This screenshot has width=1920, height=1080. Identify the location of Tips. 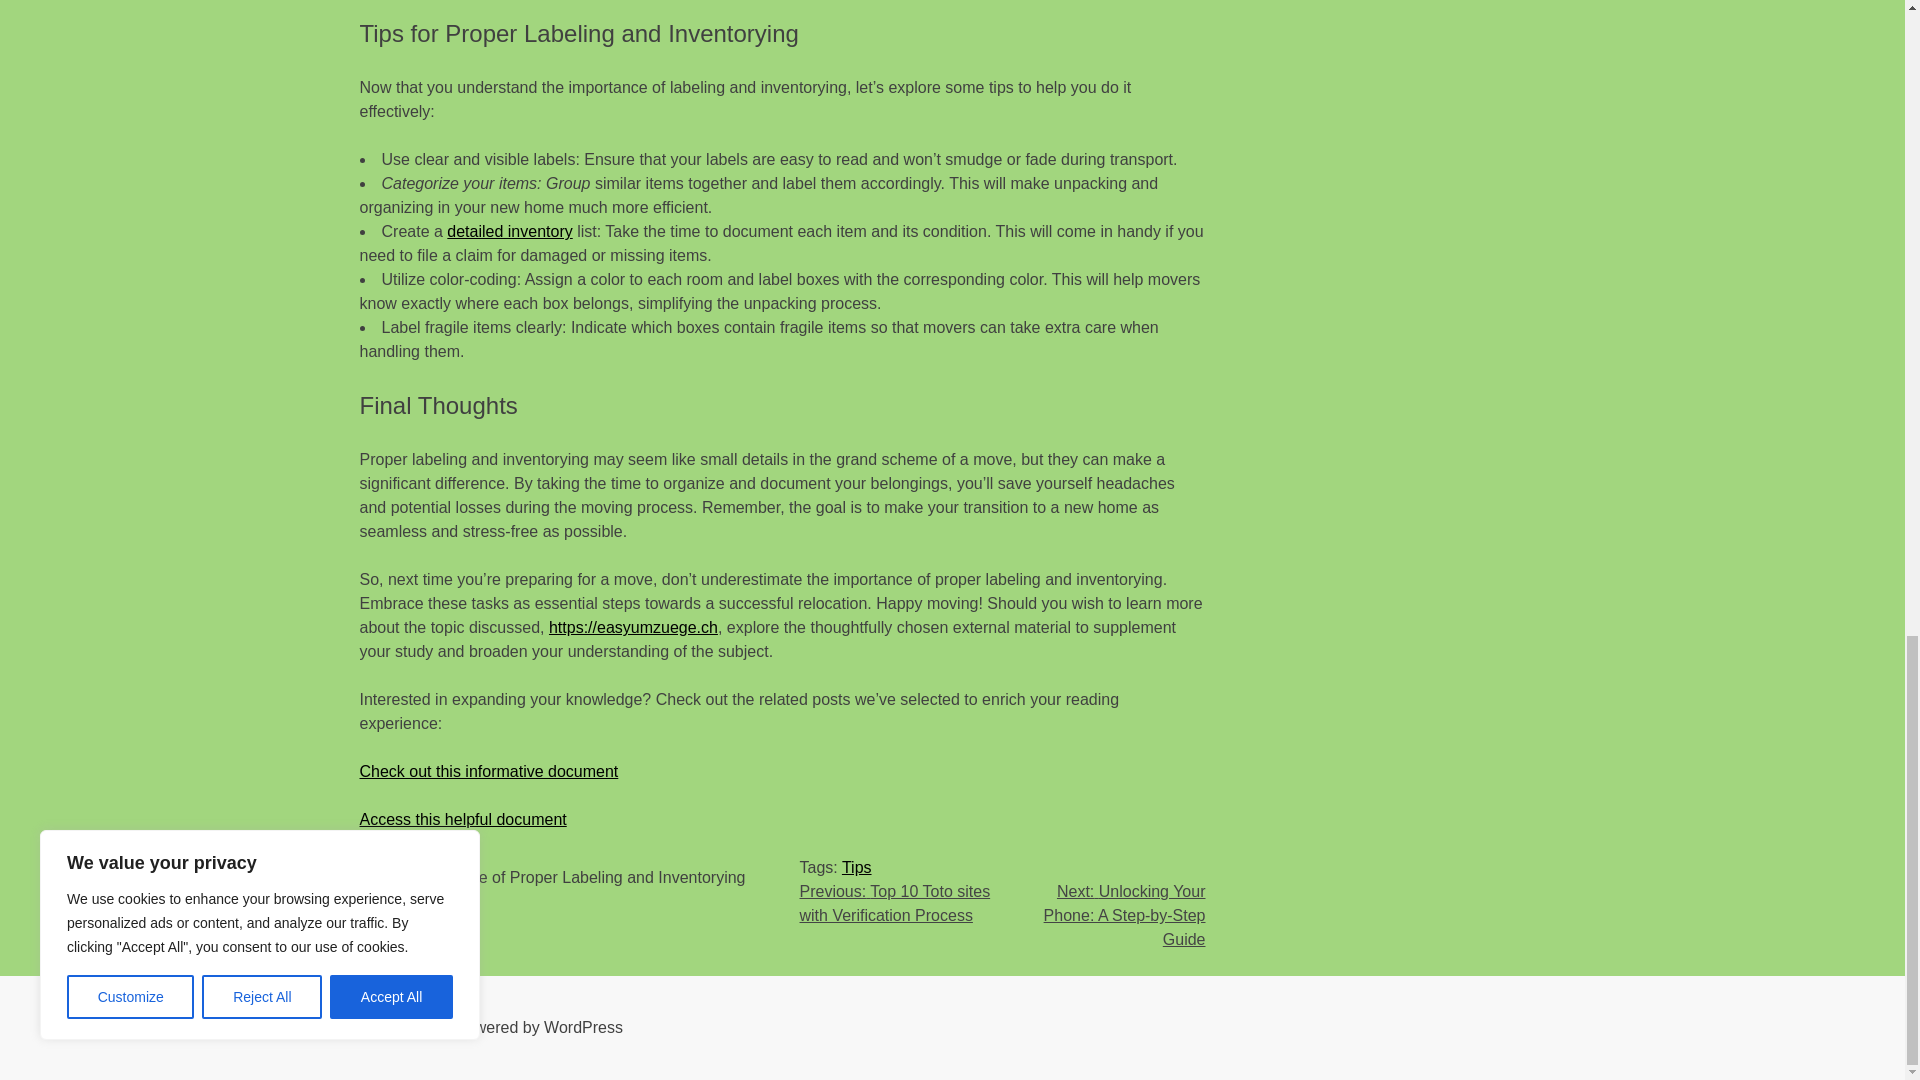
(856, 866).